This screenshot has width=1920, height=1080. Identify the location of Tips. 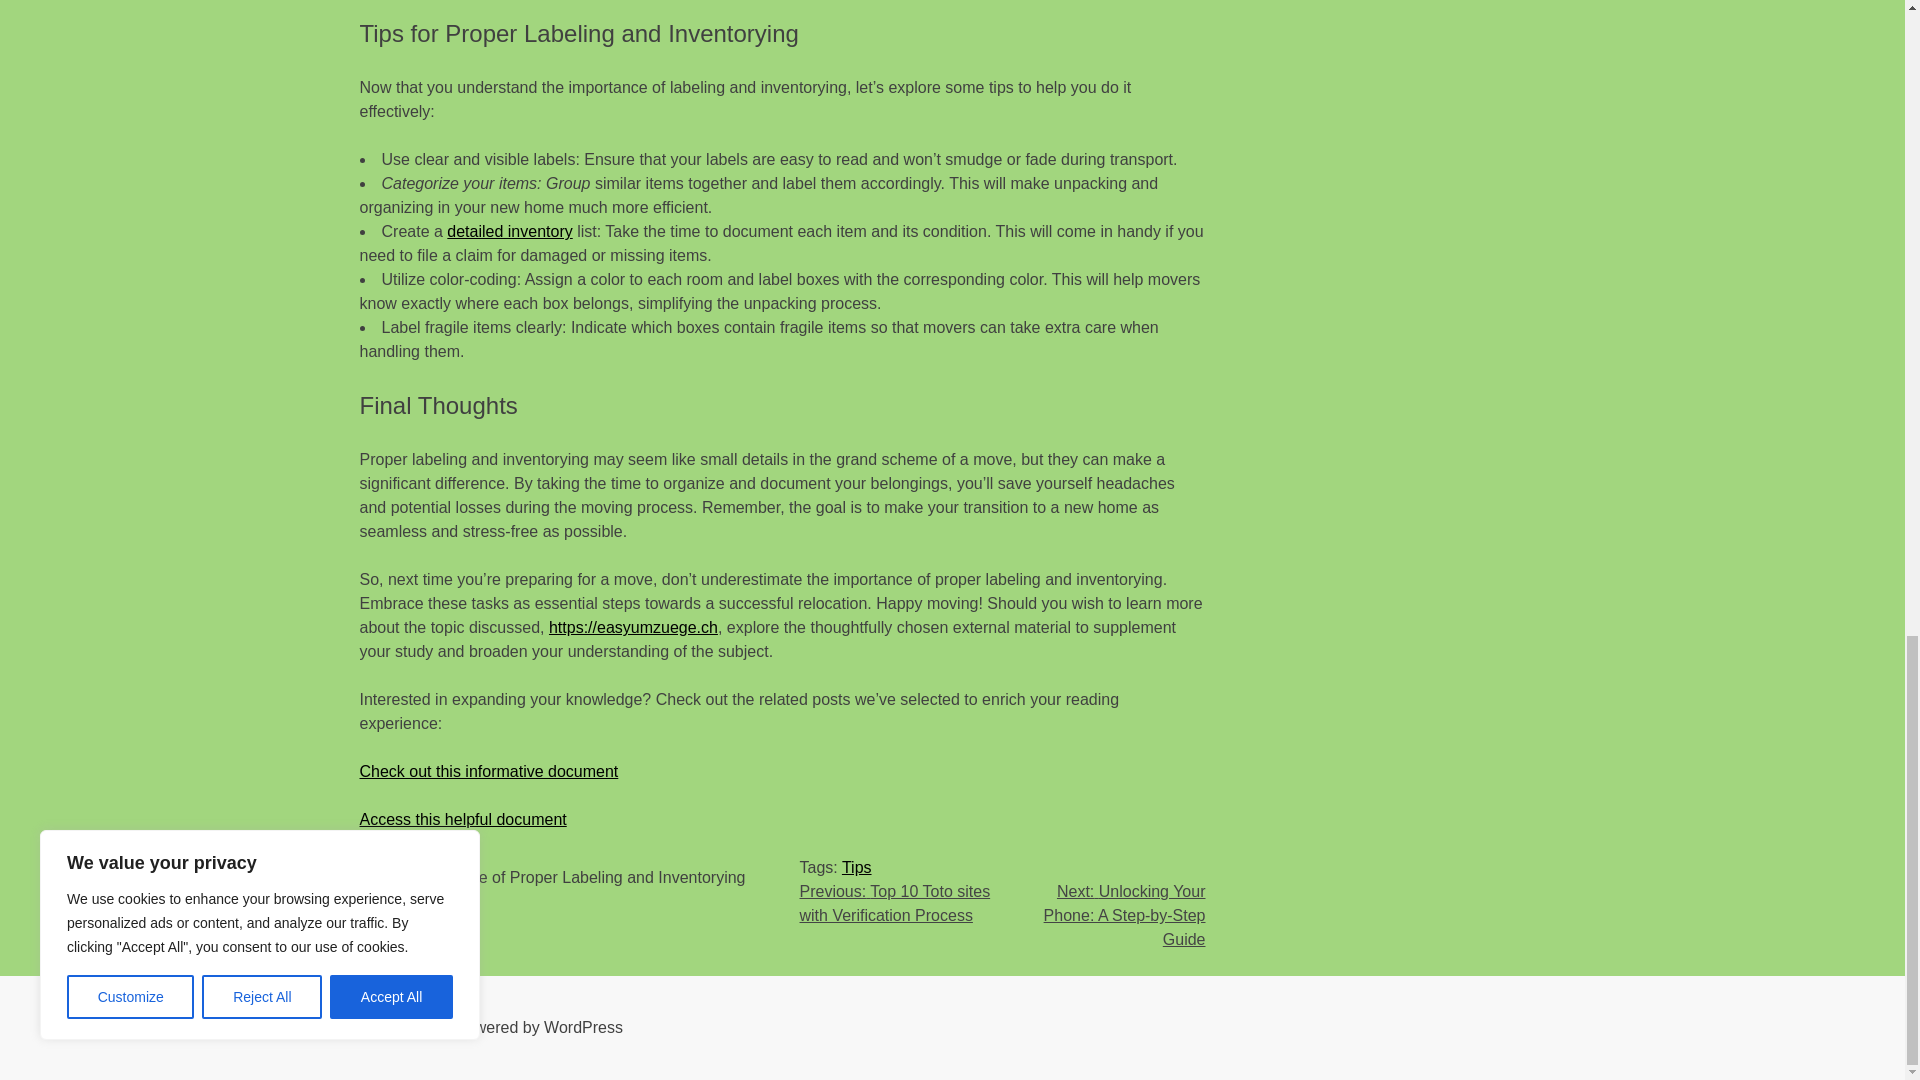
(856, 866).